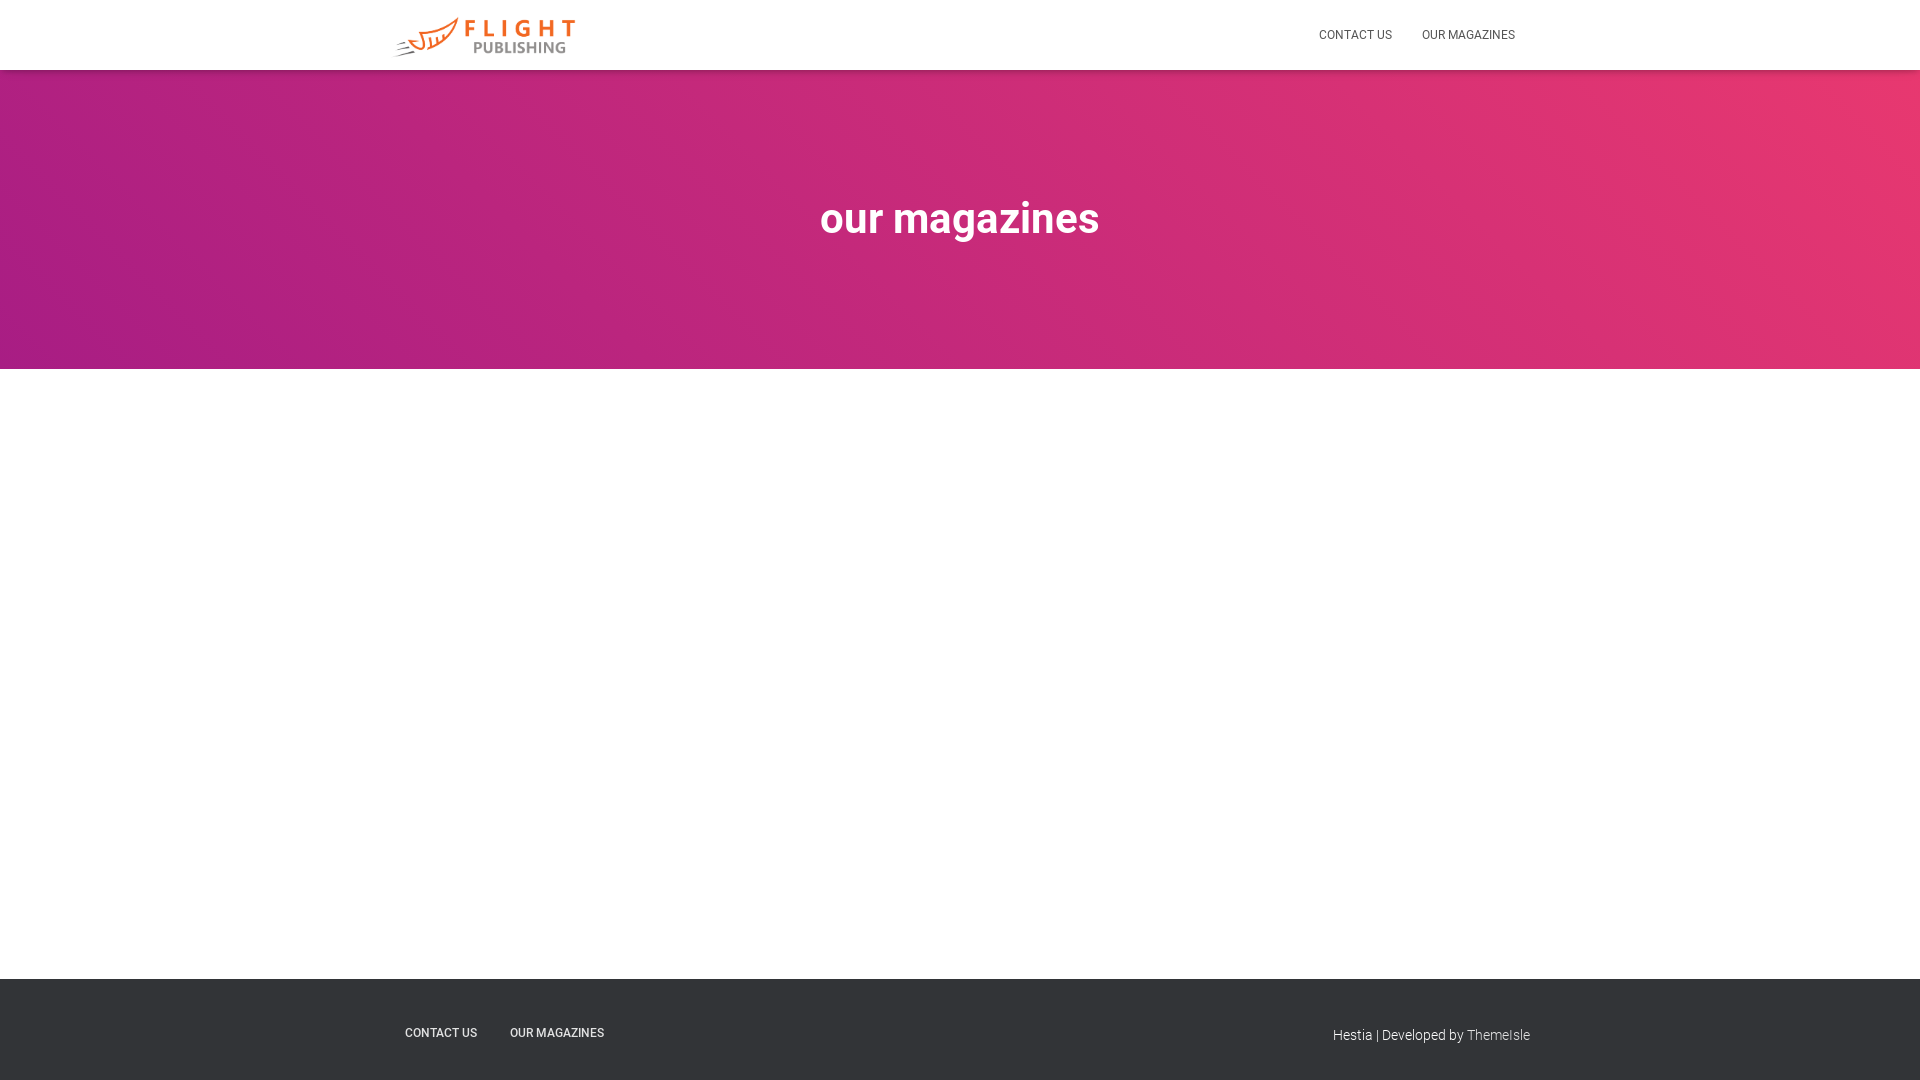  Describe the element at coordinates (1356, 35) in the screenshot. I see `CONTACT US` at that location.